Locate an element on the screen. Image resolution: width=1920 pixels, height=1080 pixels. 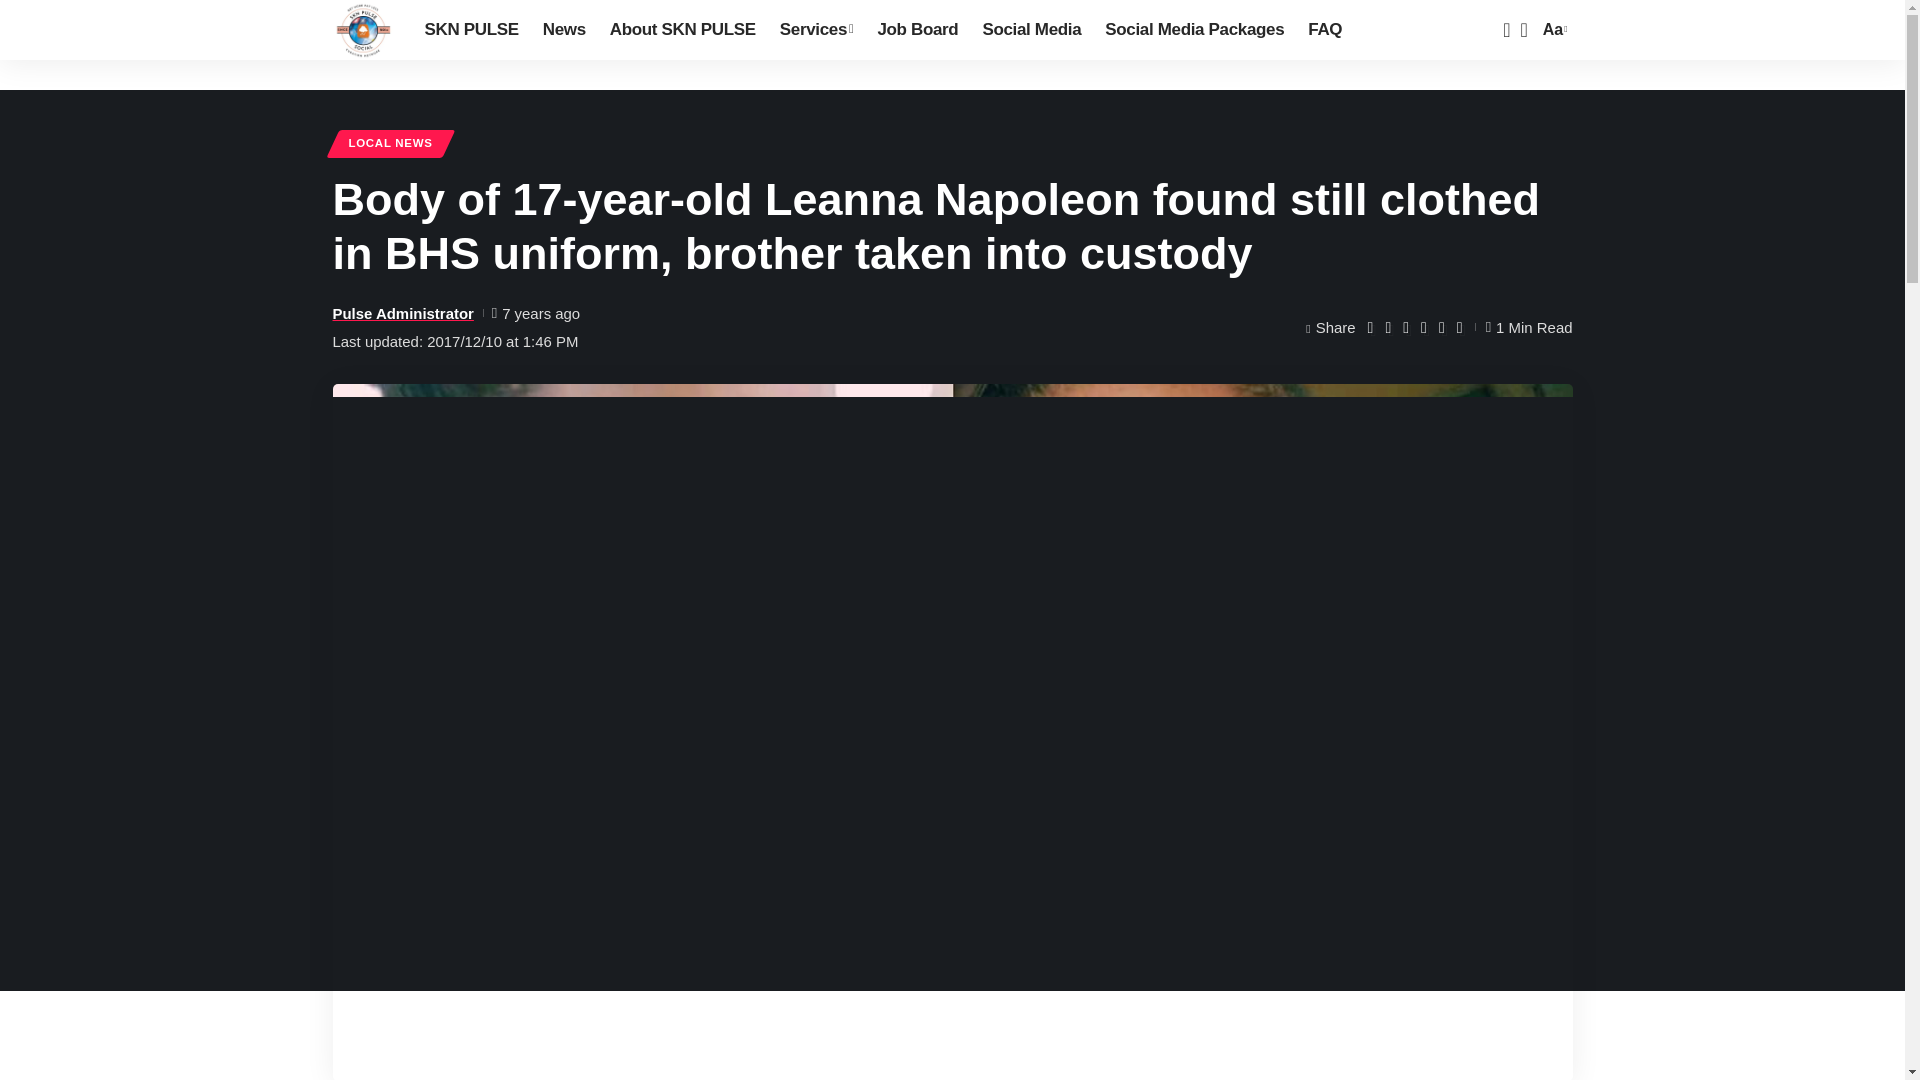
Services is located at coordinates (816, 30).